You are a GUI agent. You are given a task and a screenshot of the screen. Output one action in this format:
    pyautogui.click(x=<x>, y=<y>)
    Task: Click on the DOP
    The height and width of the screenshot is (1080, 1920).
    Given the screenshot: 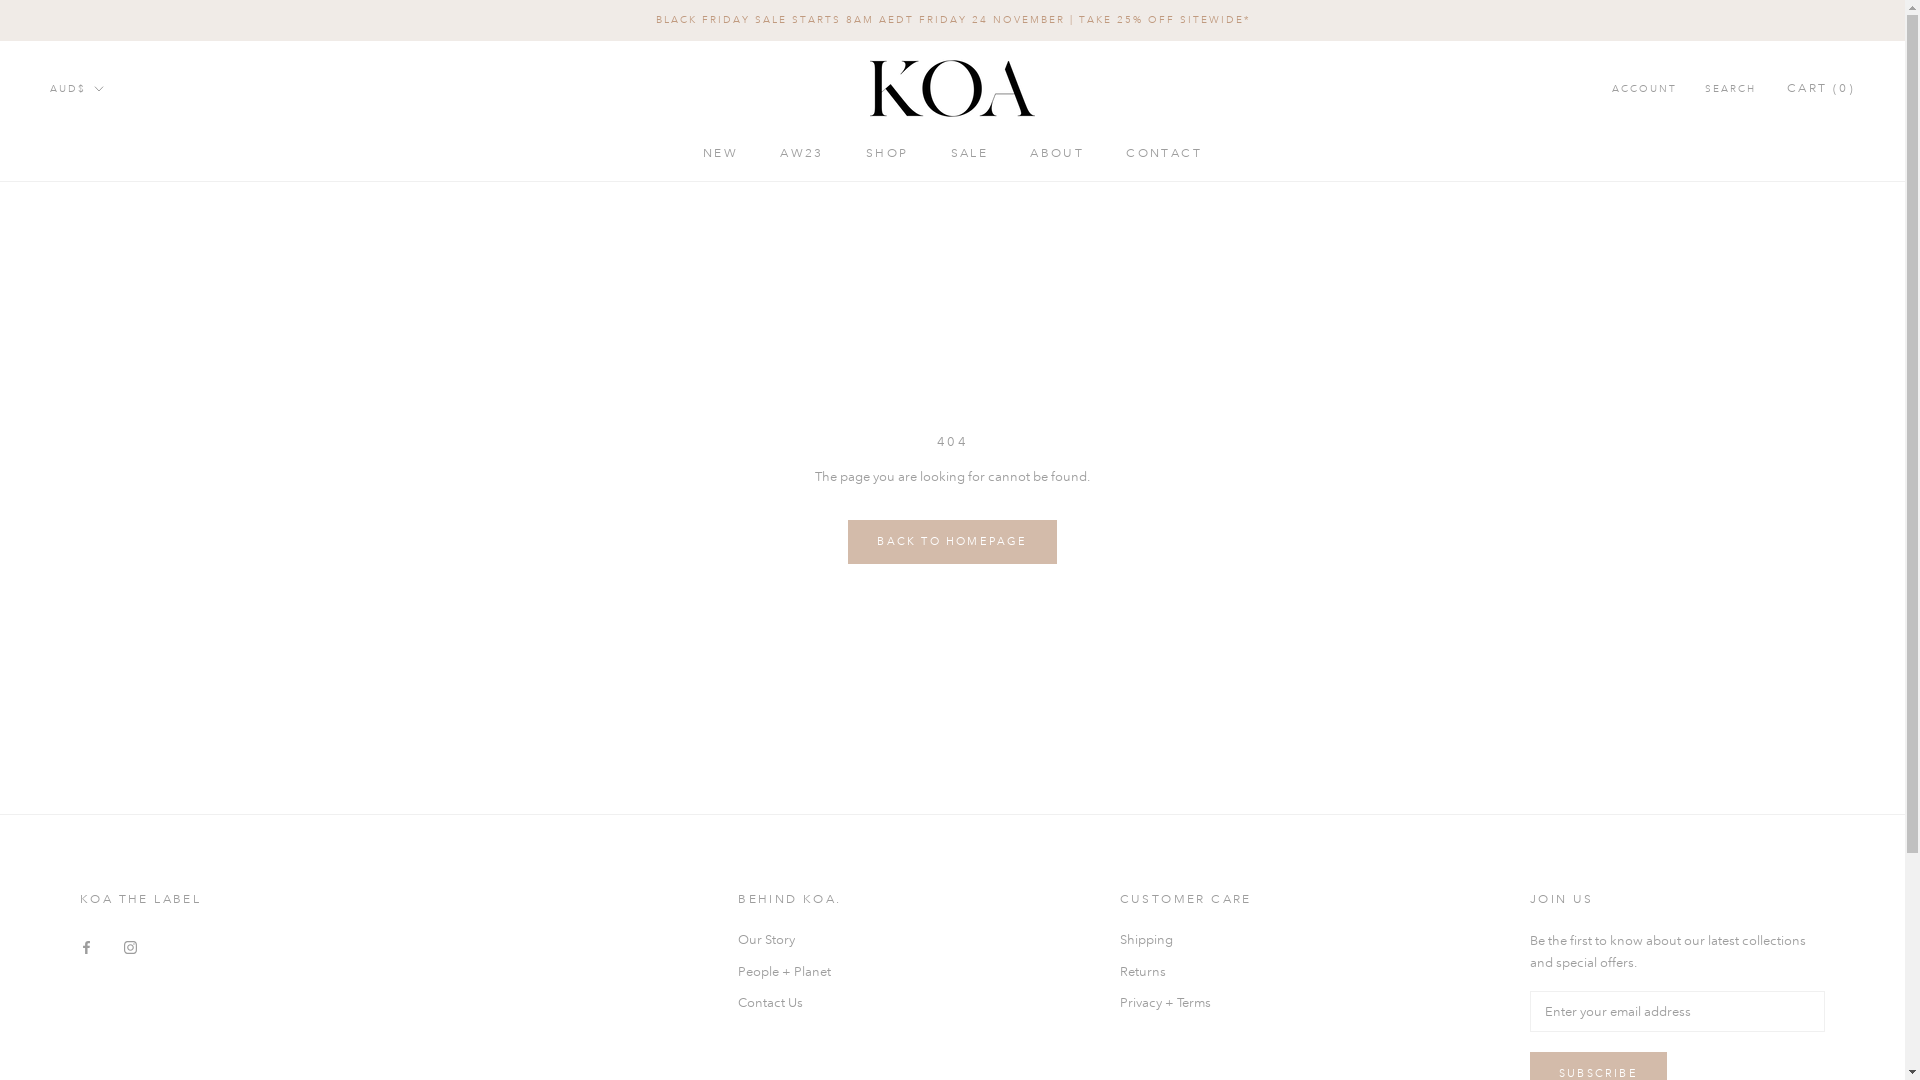 What is the action you would take?
    pyautogui.click(x=112, y=846)
    